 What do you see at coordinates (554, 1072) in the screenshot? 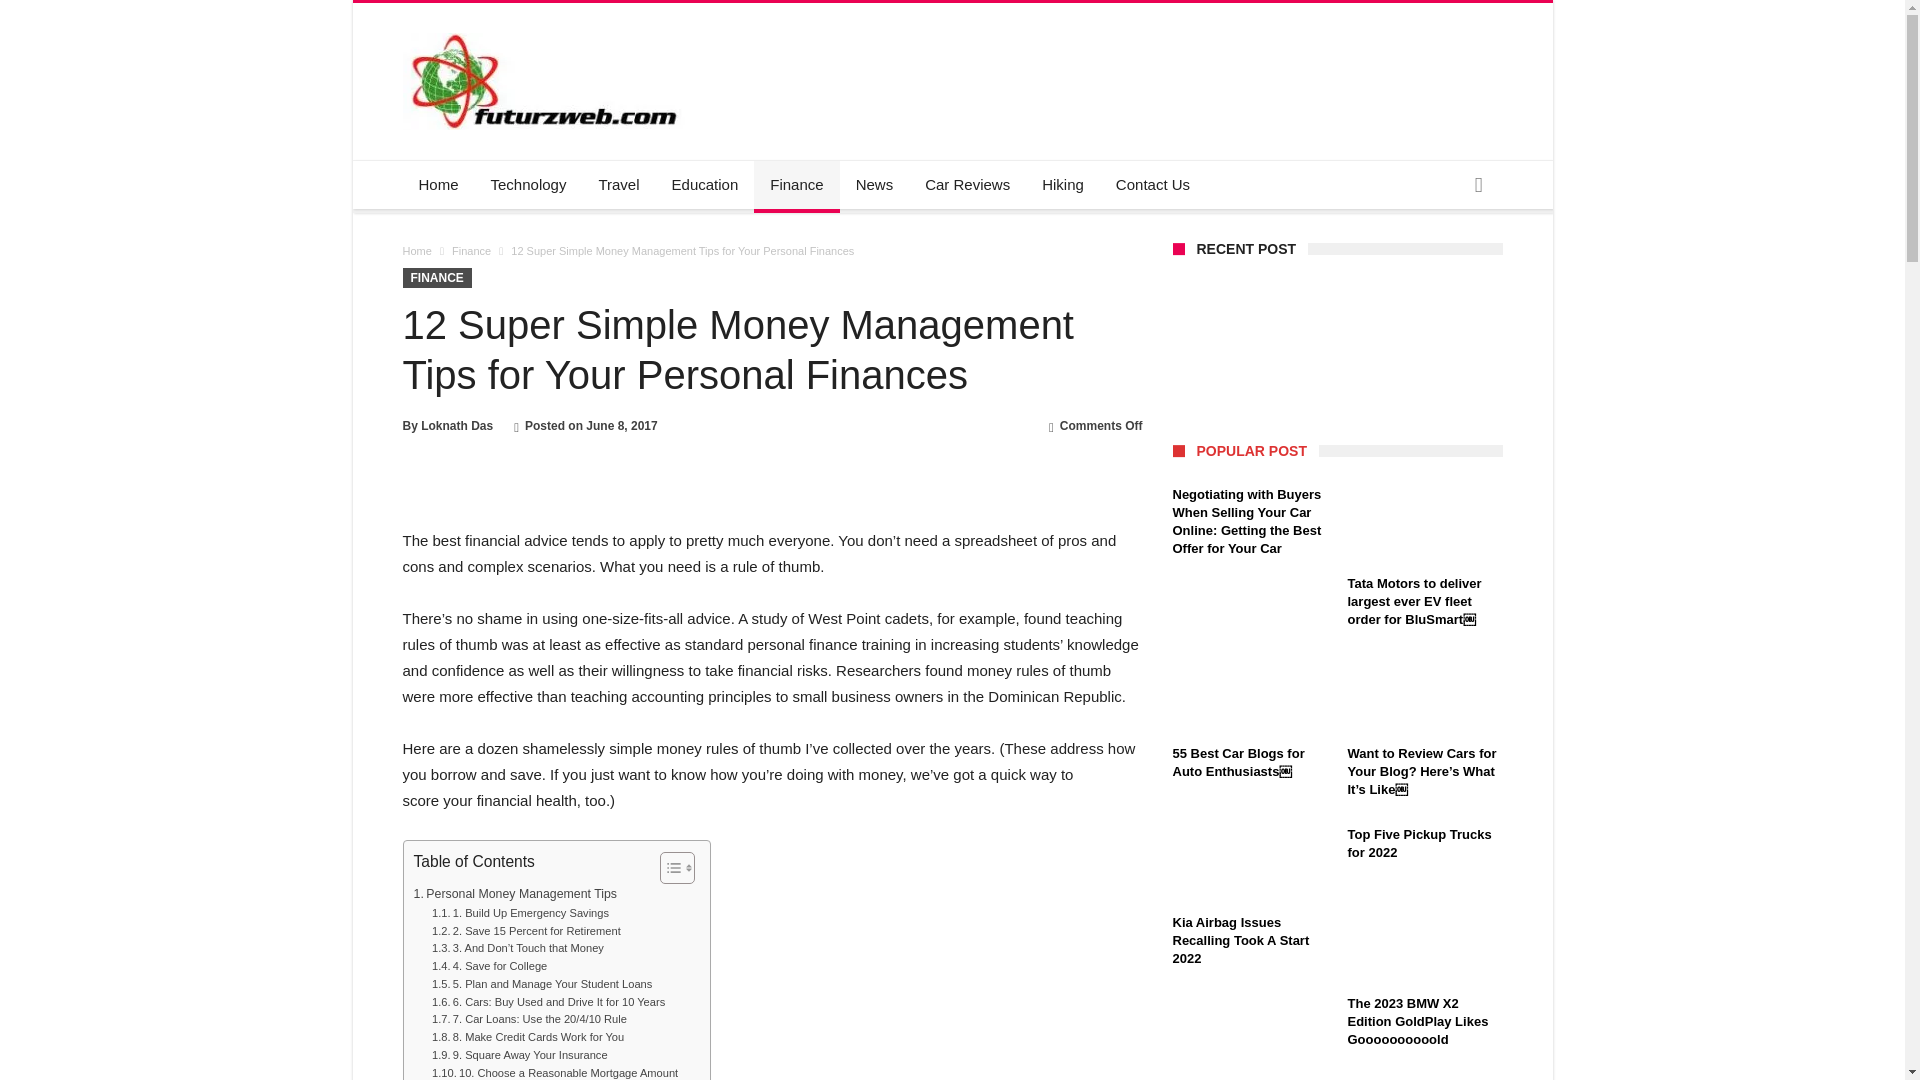
I see `10. Choose a Reasonable Mortgage Amount` at bounding box center [554, 1072].